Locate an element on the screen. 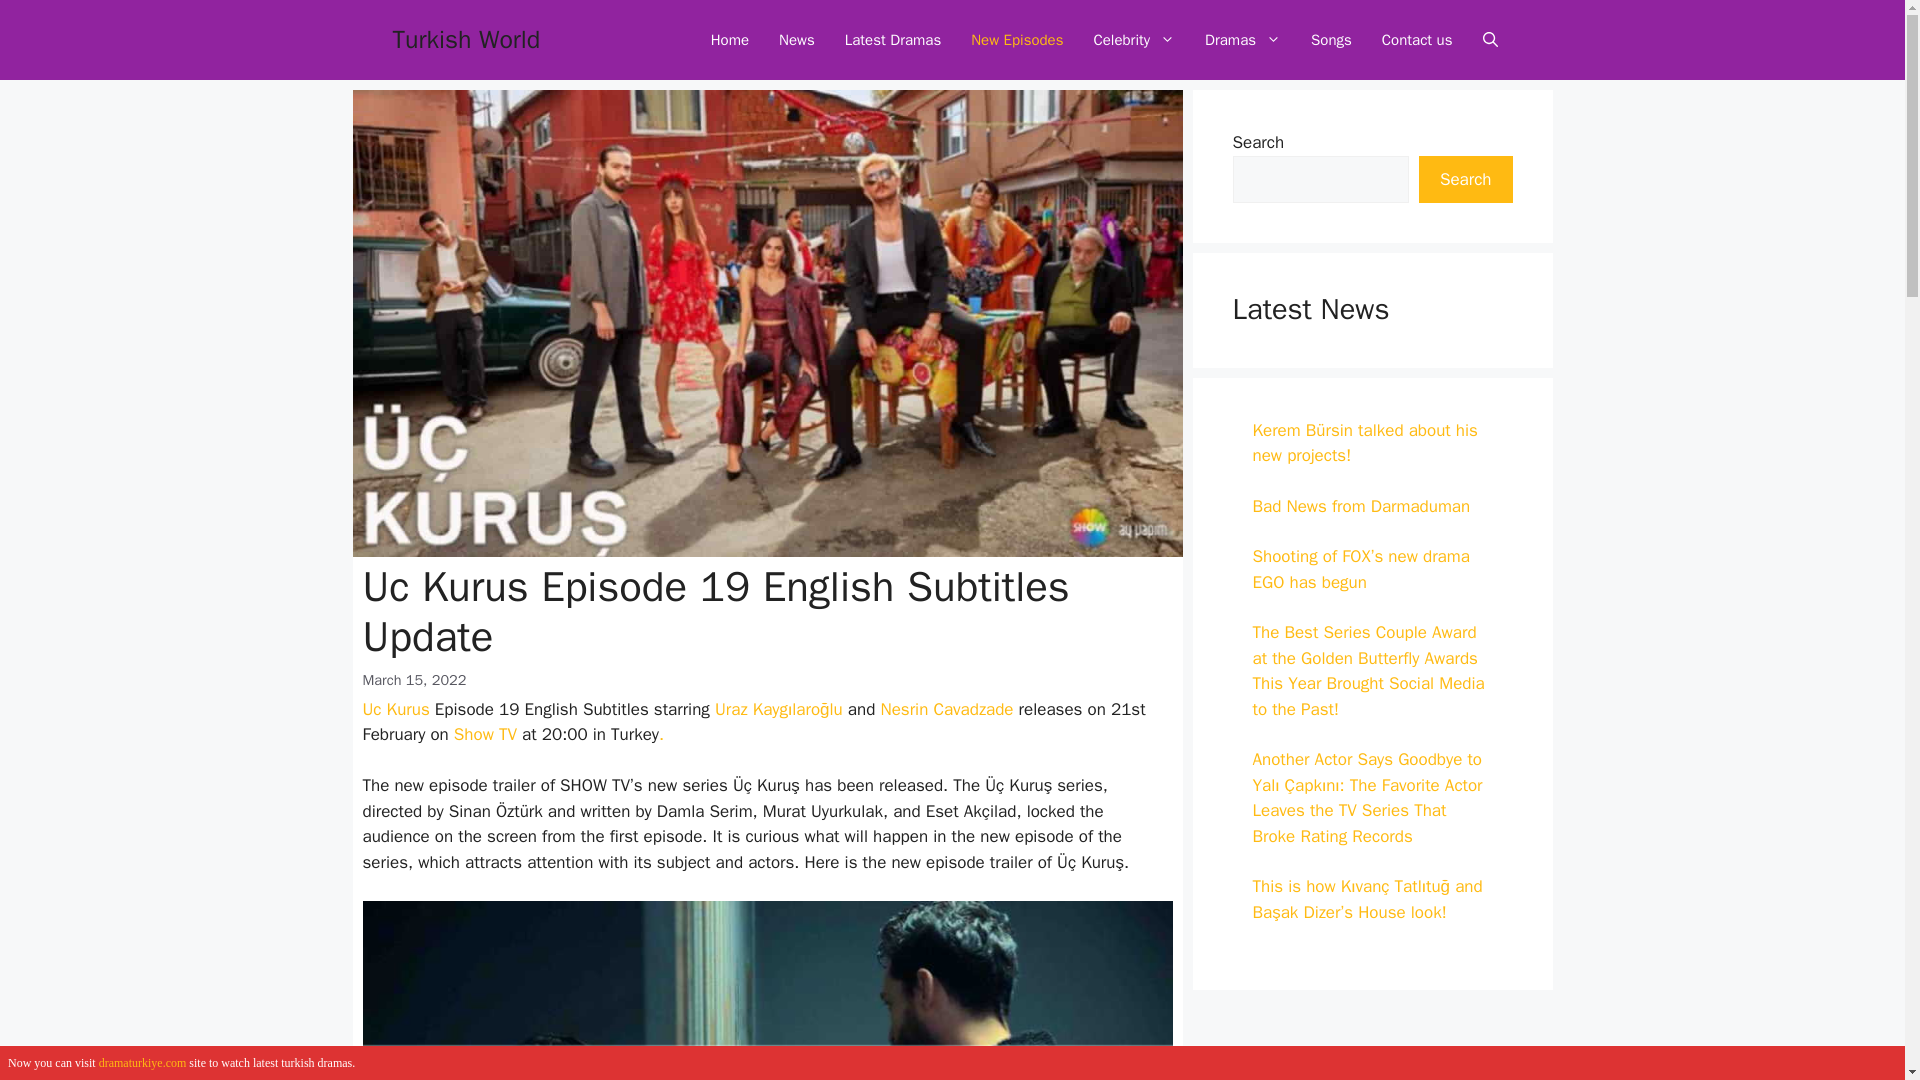 This screenshot has height=1080, width=1920. Dramas is located at coordinates (1243, 40).